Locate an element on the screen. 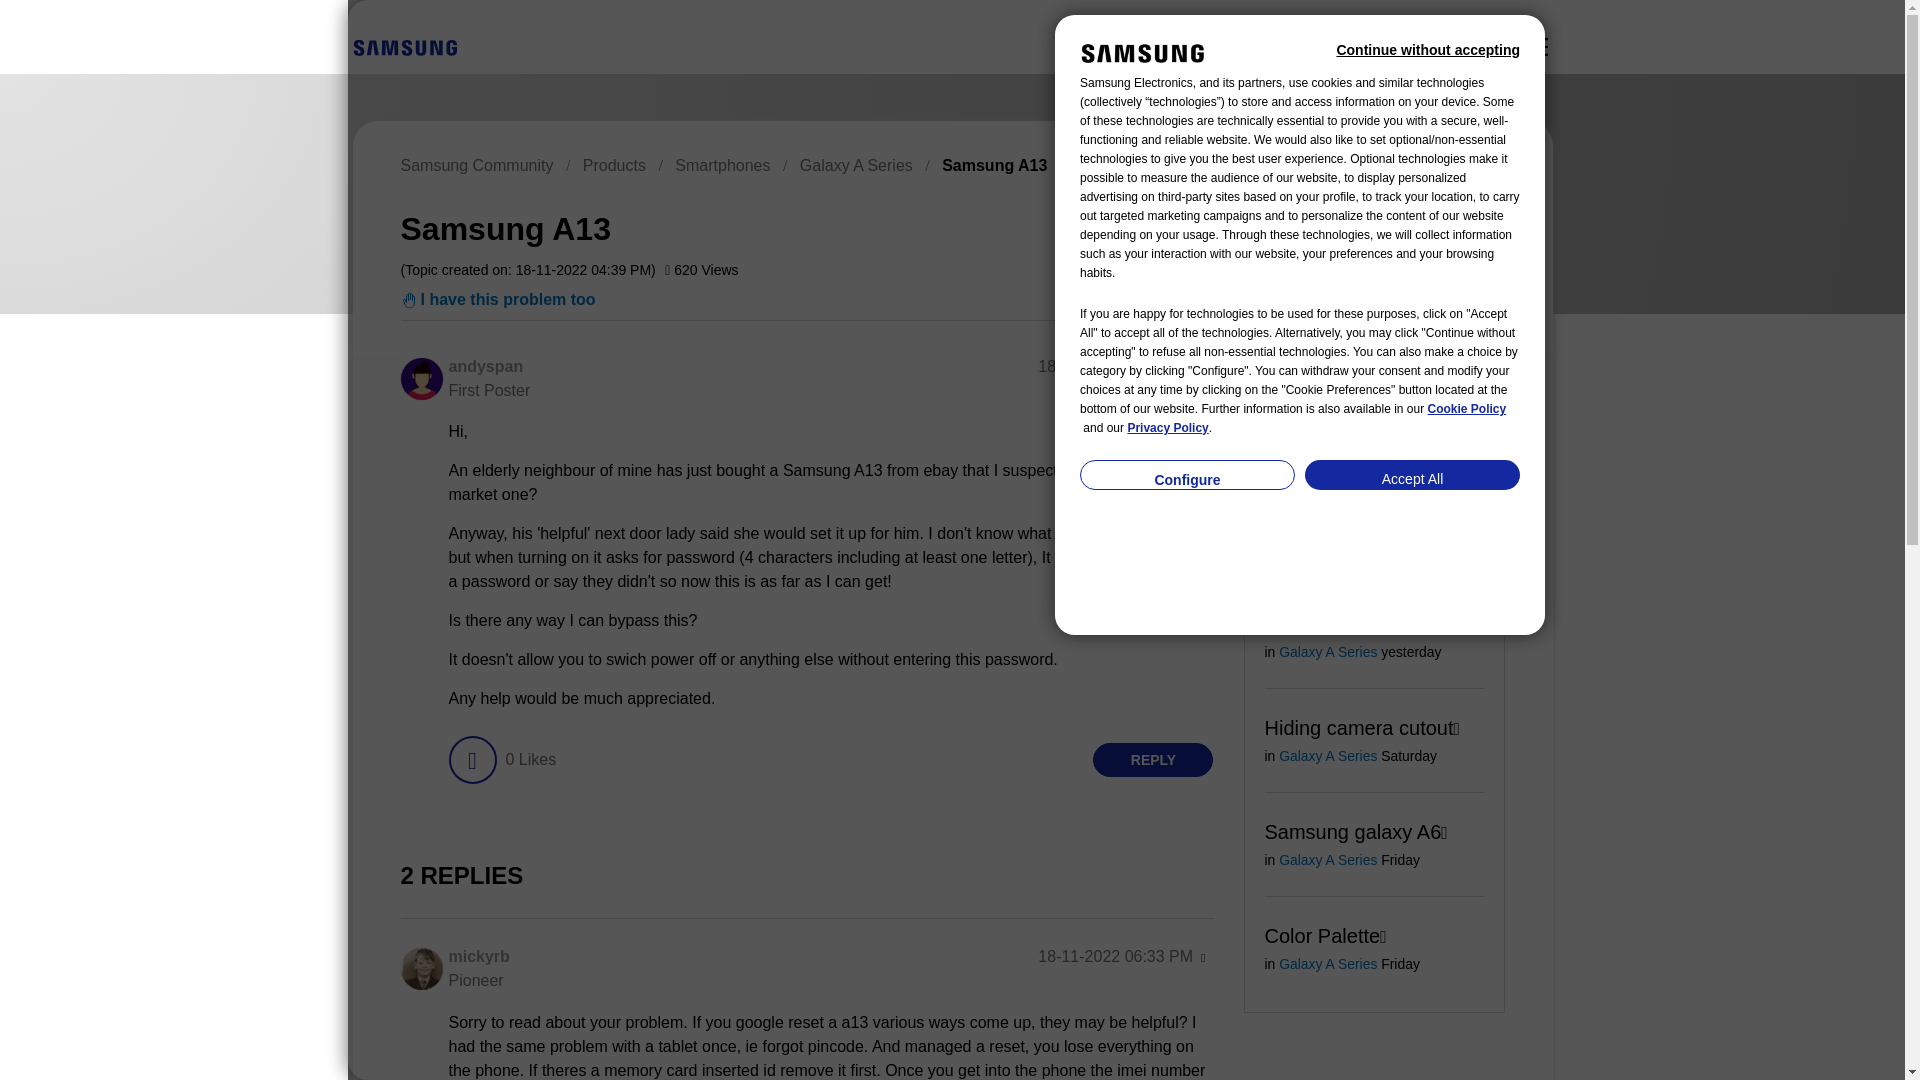 This screenshot has width=1920, height=1080. Products is located at coordinates (614, 164).